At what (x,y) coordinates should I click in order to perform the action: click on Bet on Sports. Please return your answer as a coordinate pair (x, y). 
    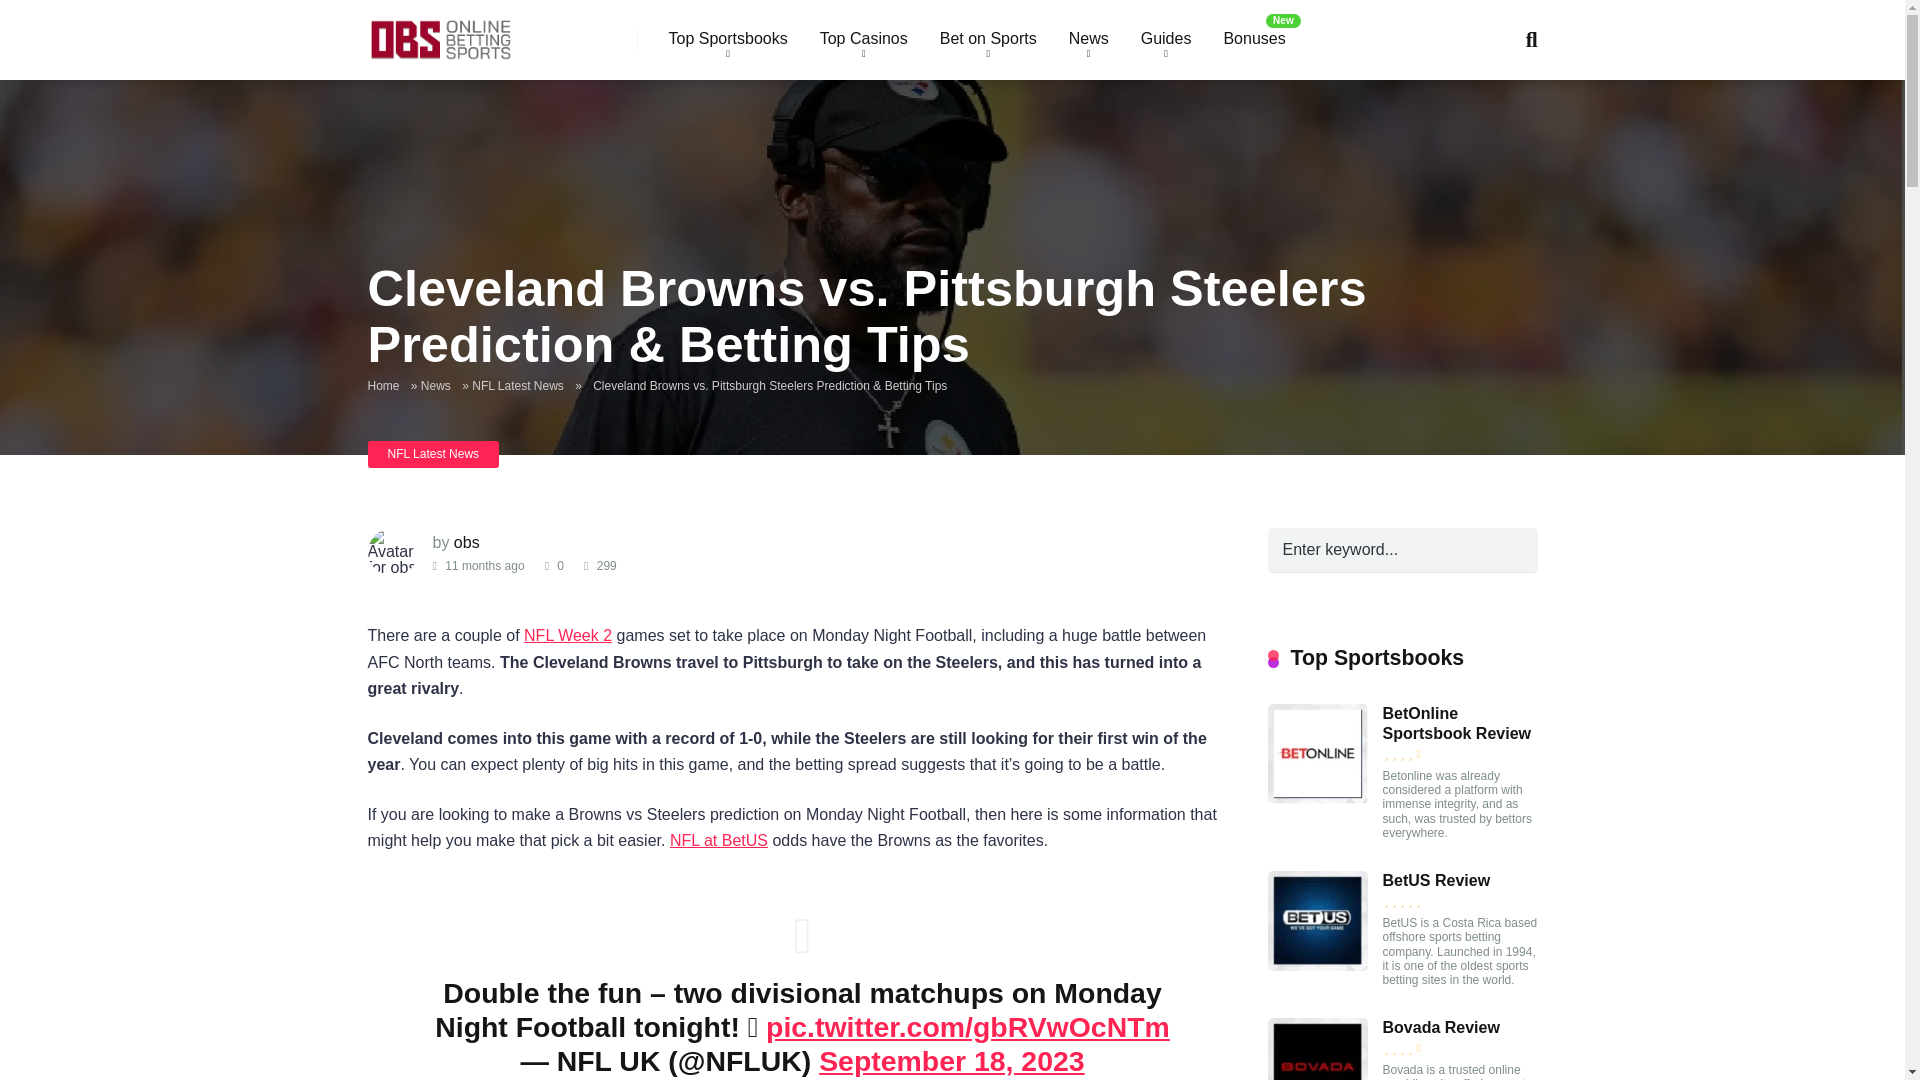
    Looking at the image, I should click on (988, 40).